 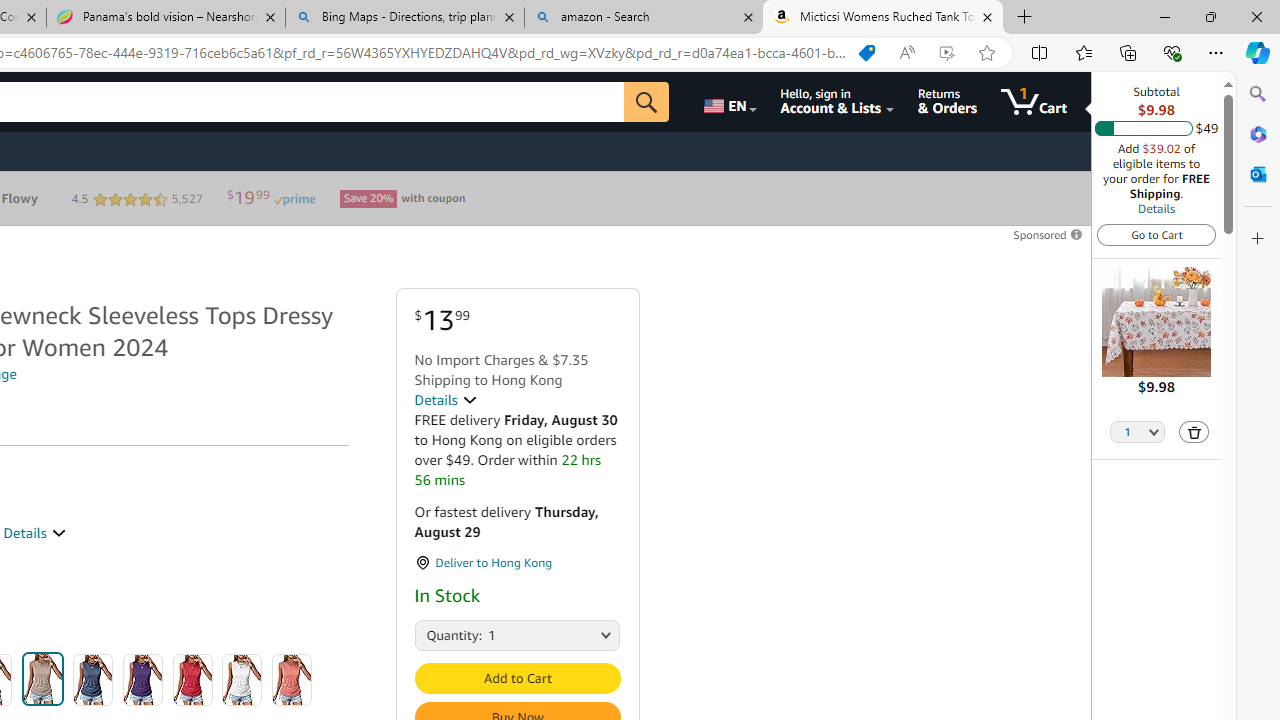 What do you see at coordinates (728, 102) in the screenshot?
I see `Choose a language for shopping.` at bounding box center [728, 102].